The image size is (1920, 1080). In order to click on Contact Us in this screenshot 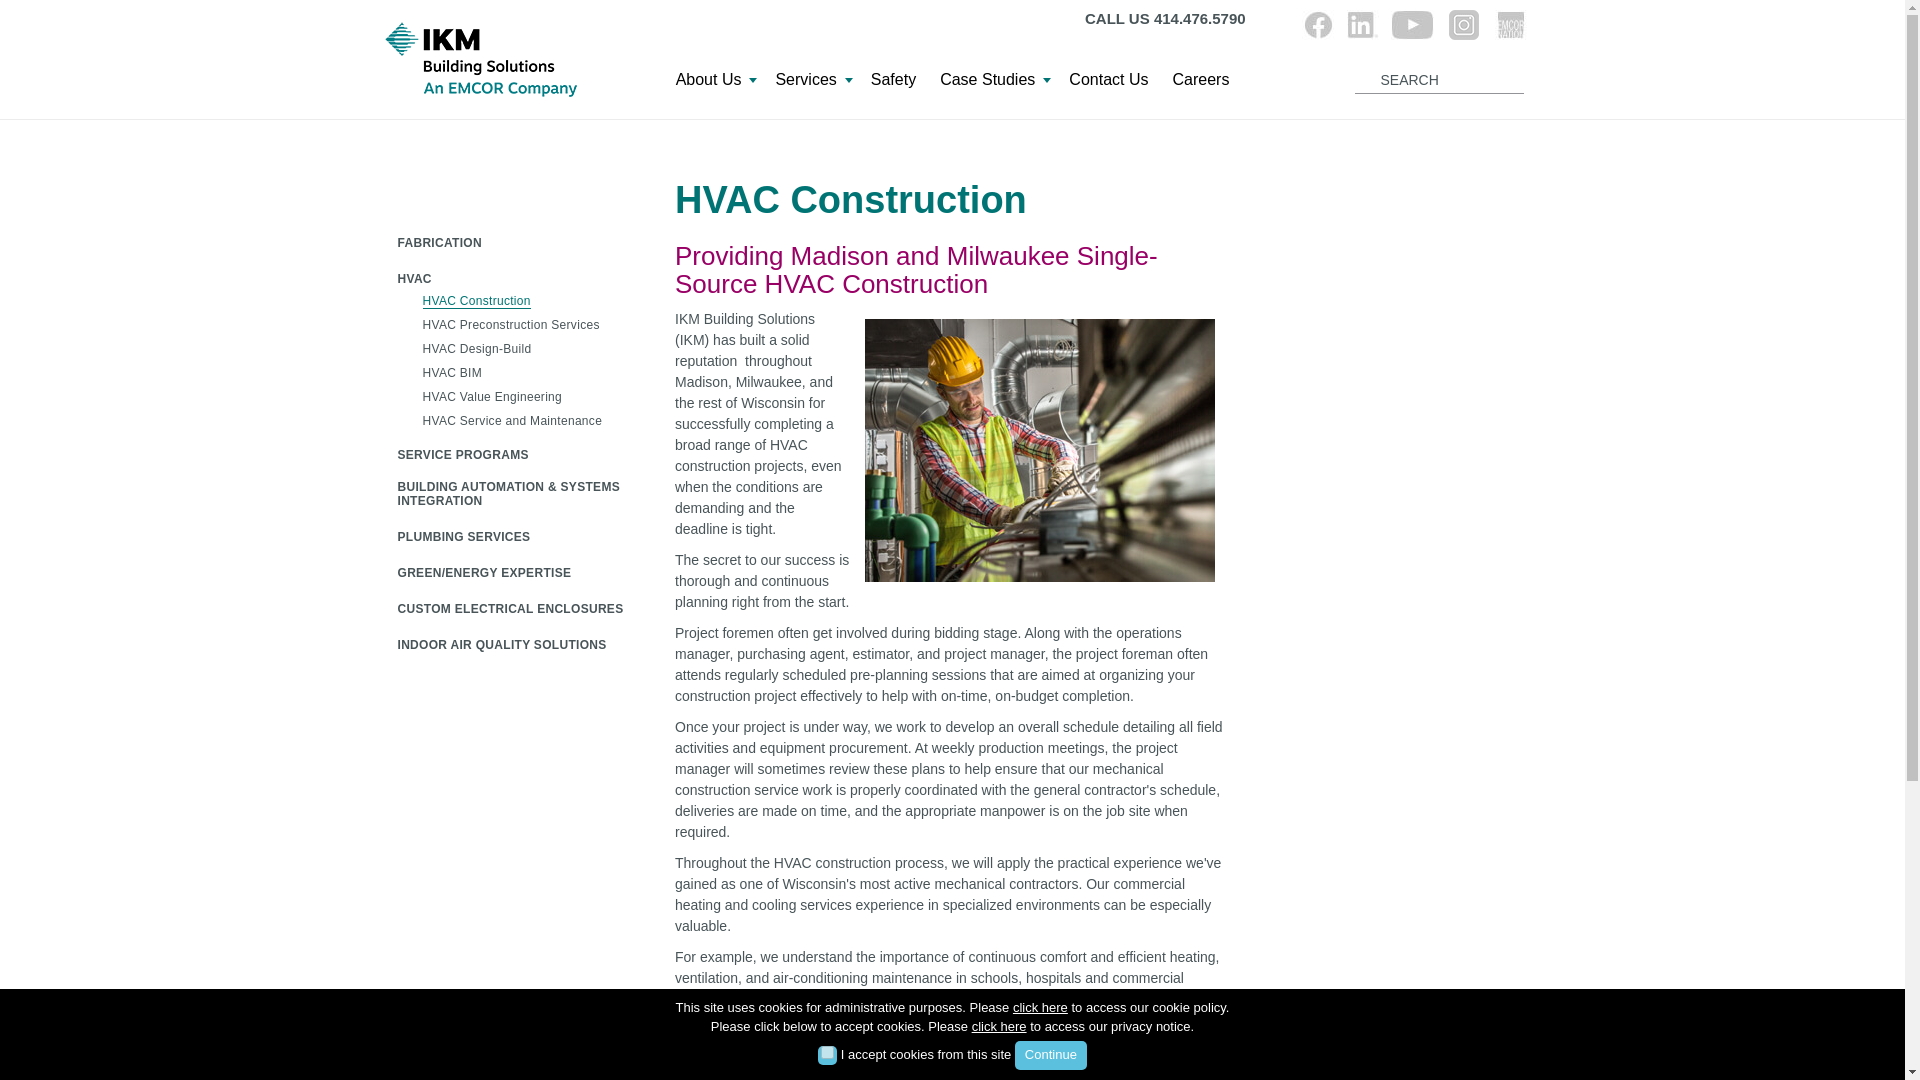, I will do `click(1108, 85)`.